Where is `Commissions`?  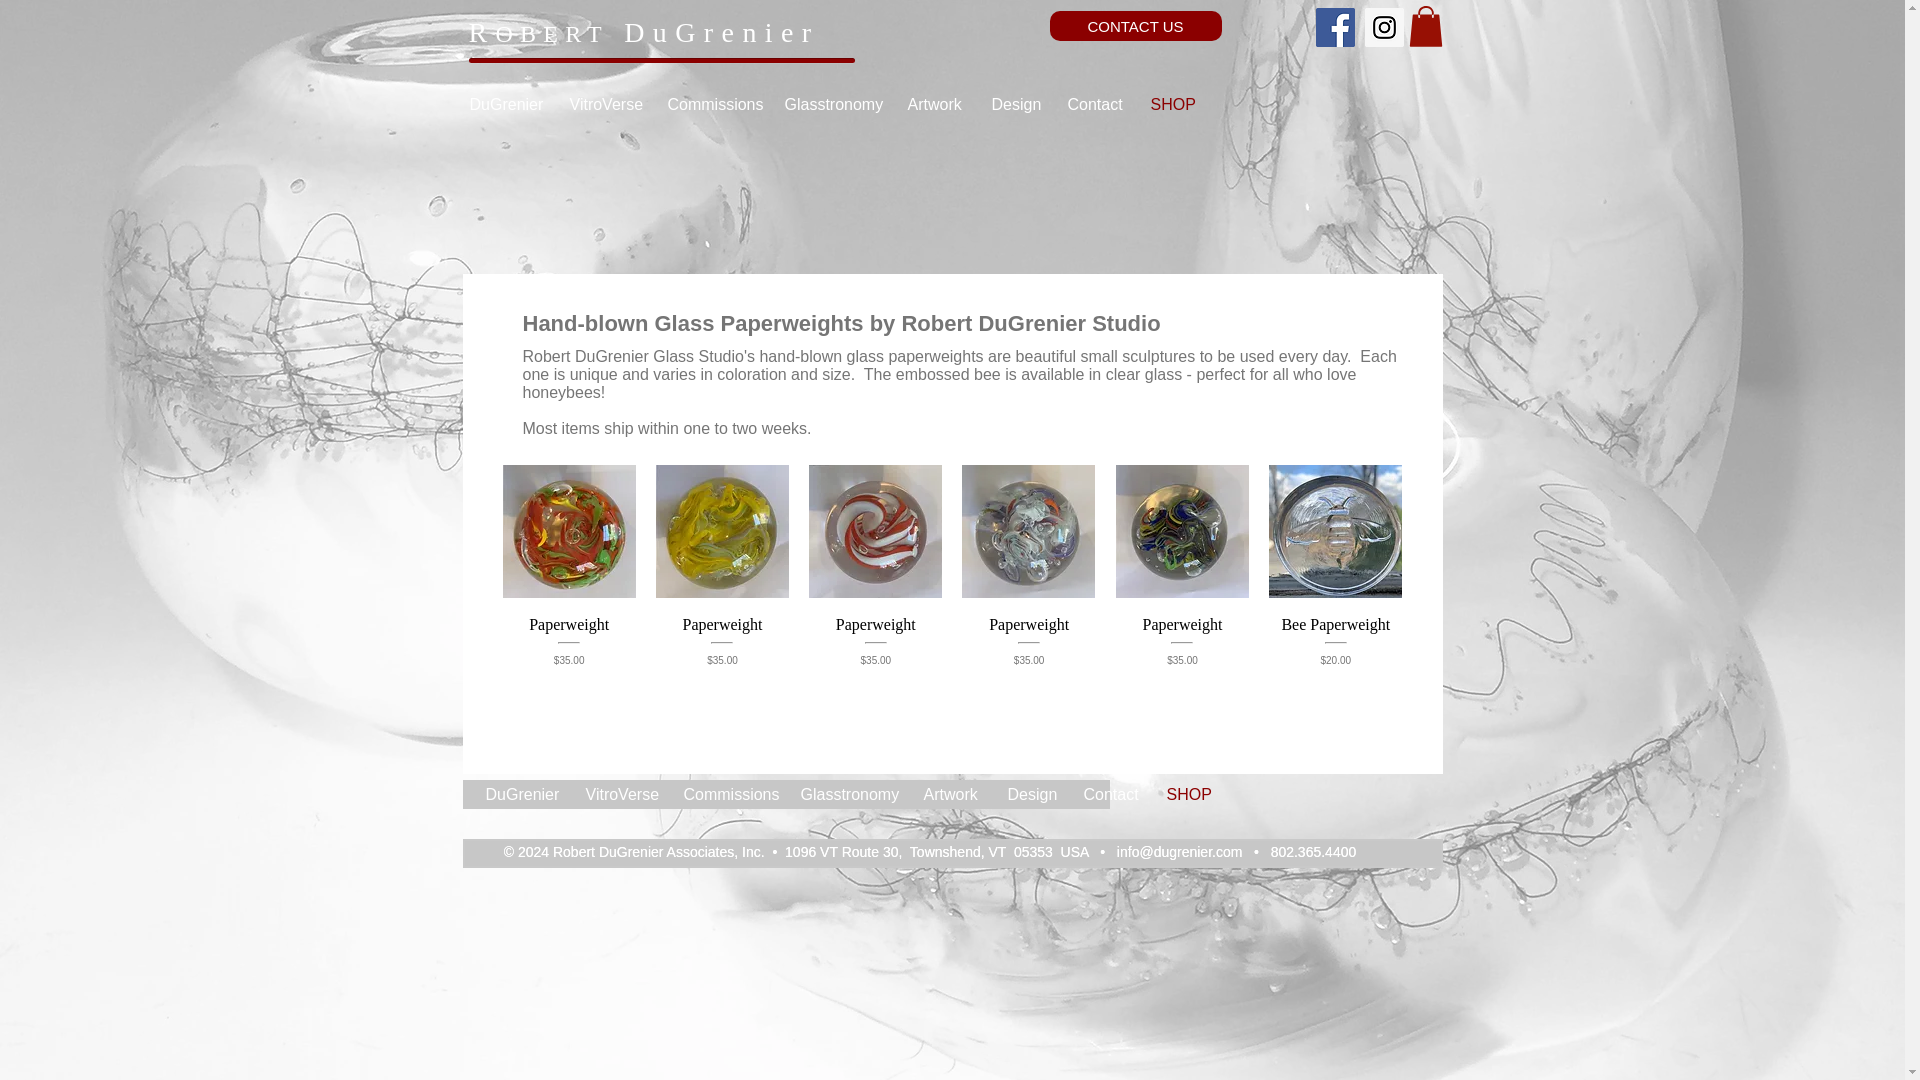 Commissions is located at coordinates (710, 105).